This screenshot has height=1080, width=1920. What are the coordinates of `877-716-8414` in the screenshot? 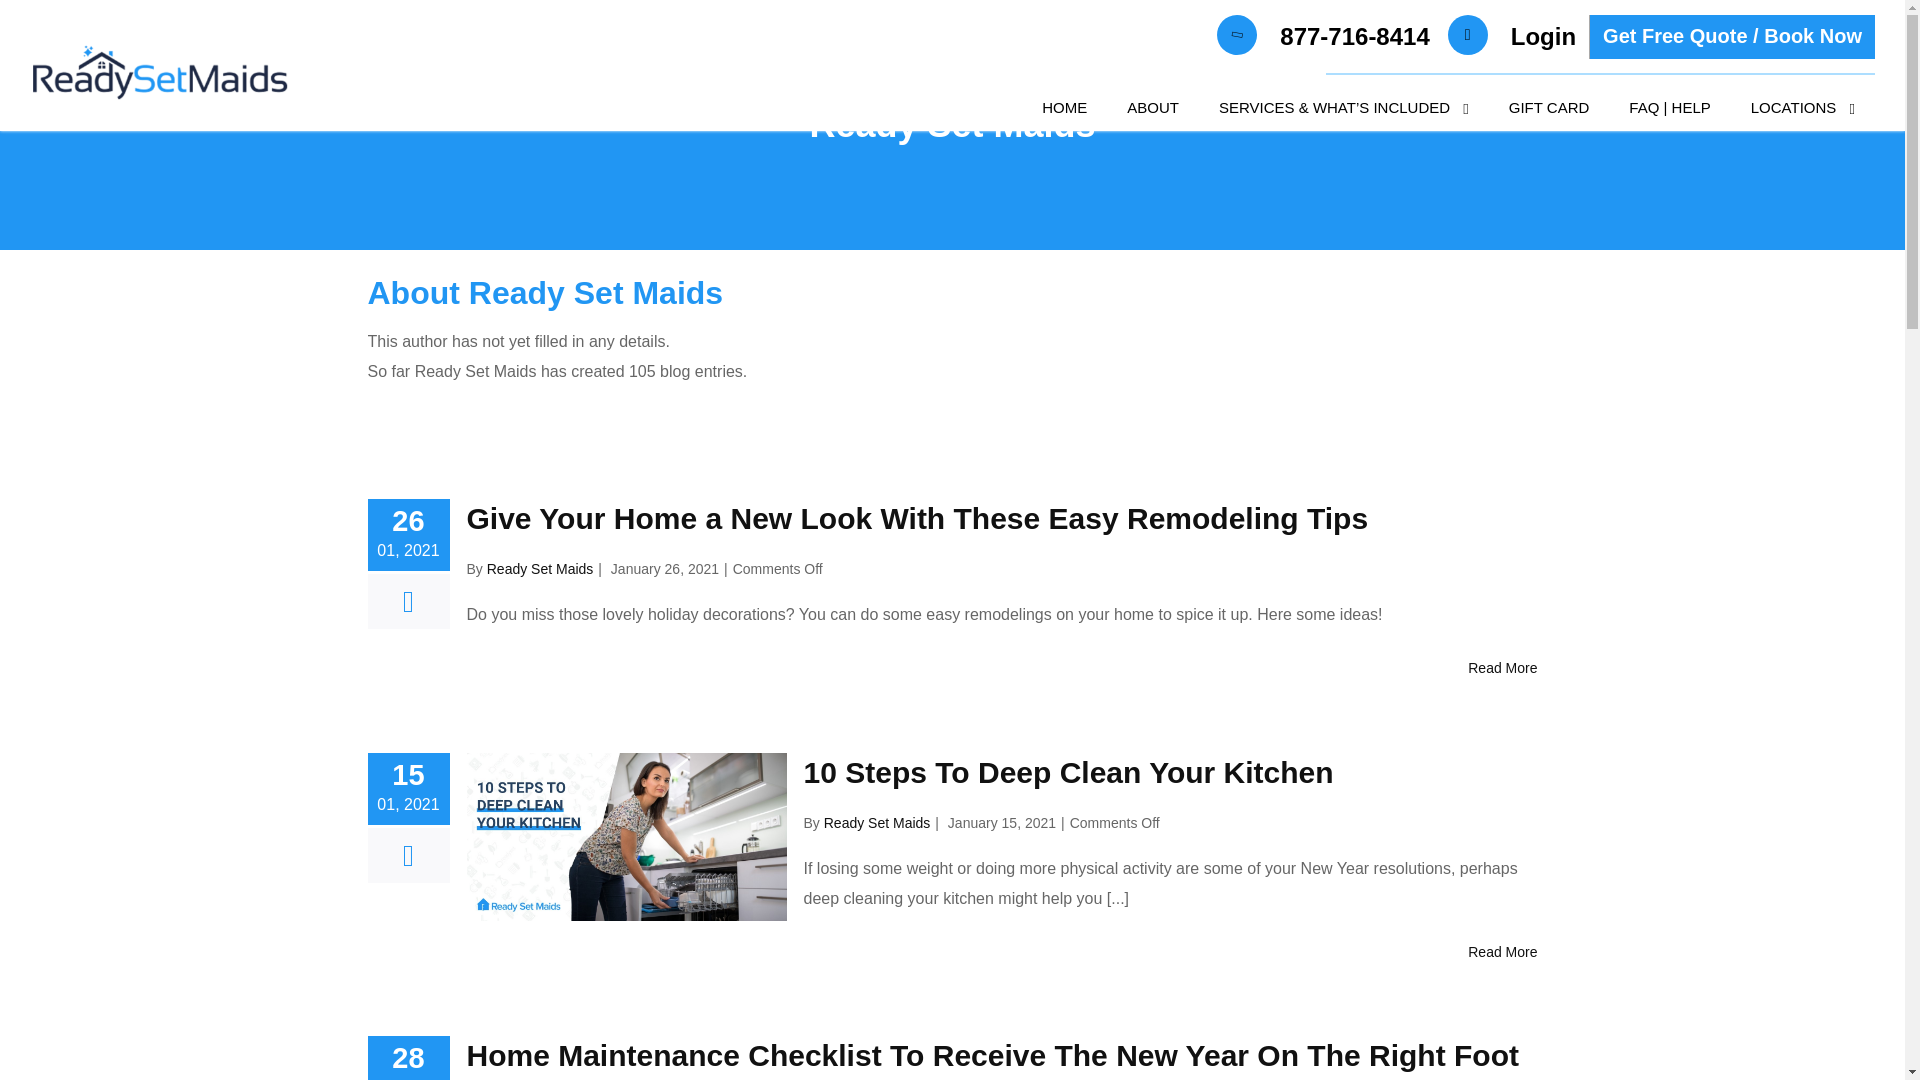 It's located at (1354, 37).